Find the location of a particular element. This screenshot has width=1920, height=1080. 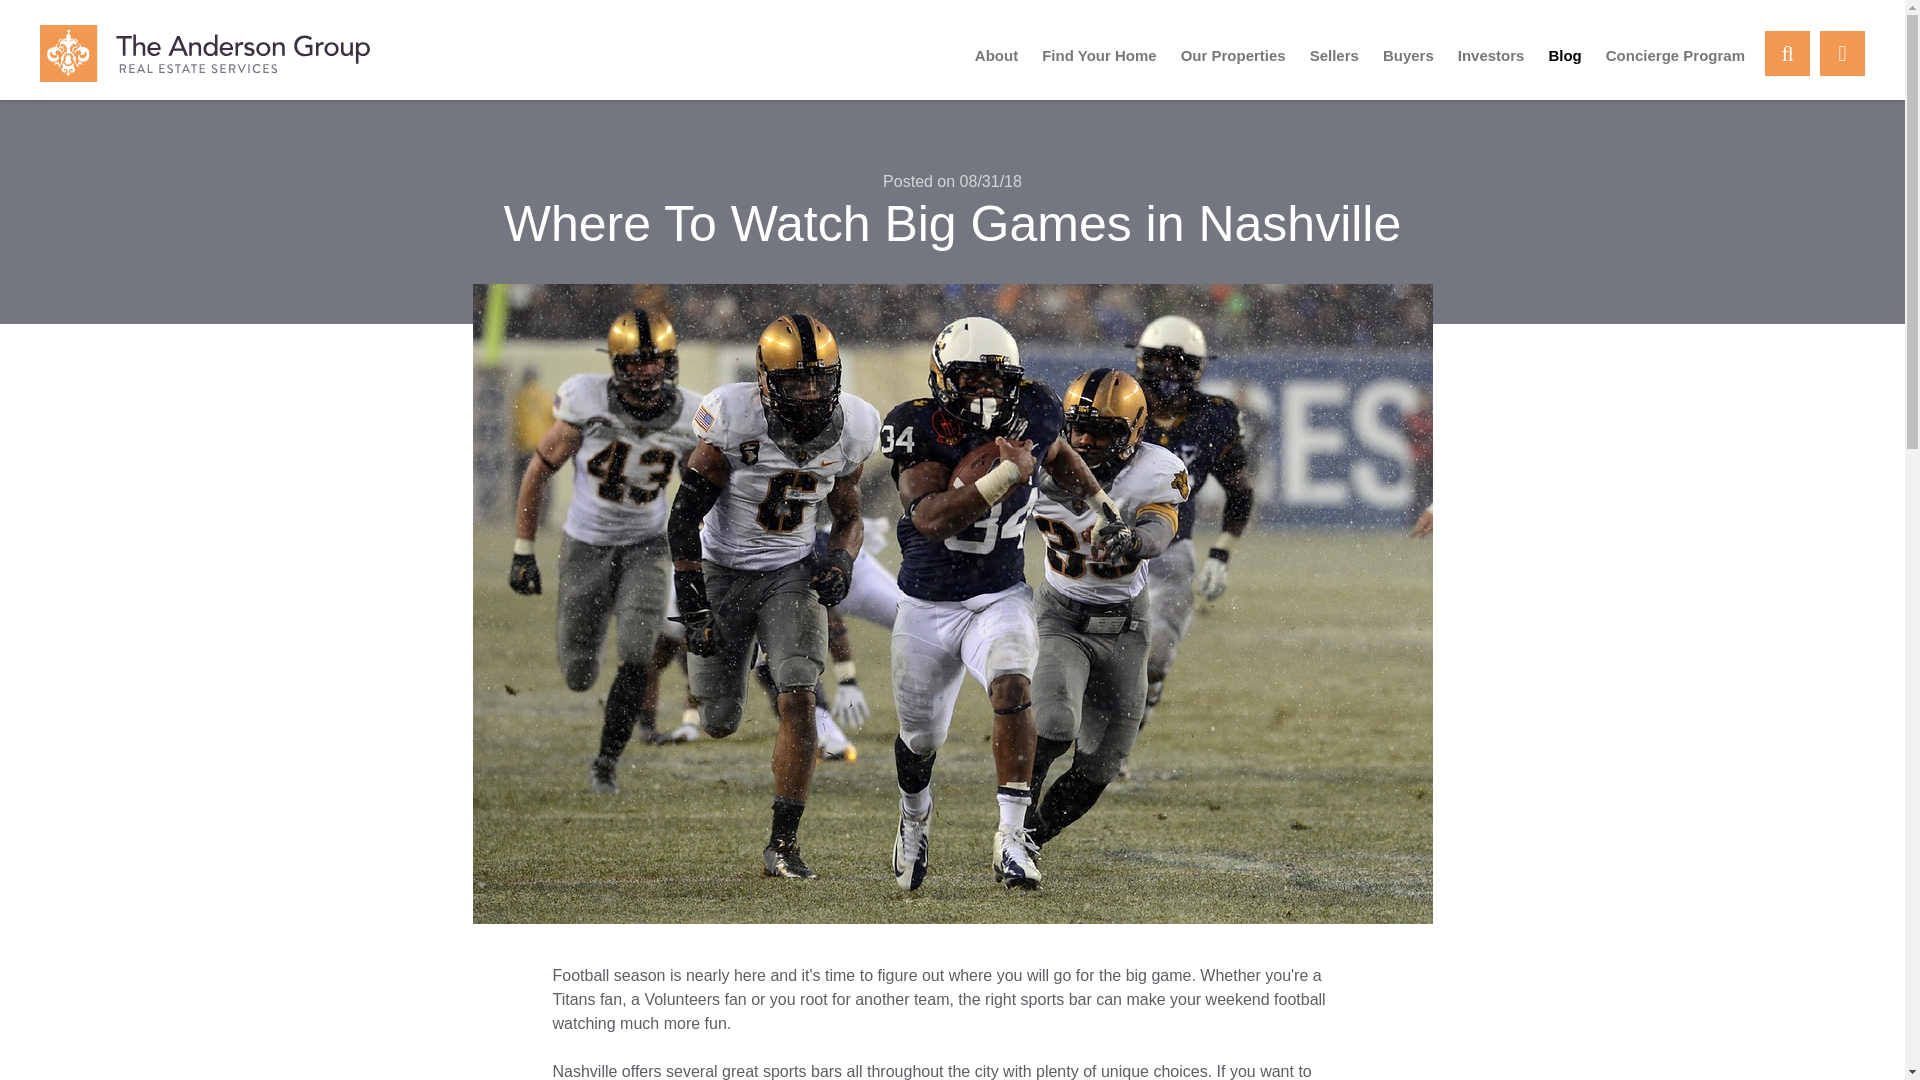

Sellers is located at coordinates (1334, 56).